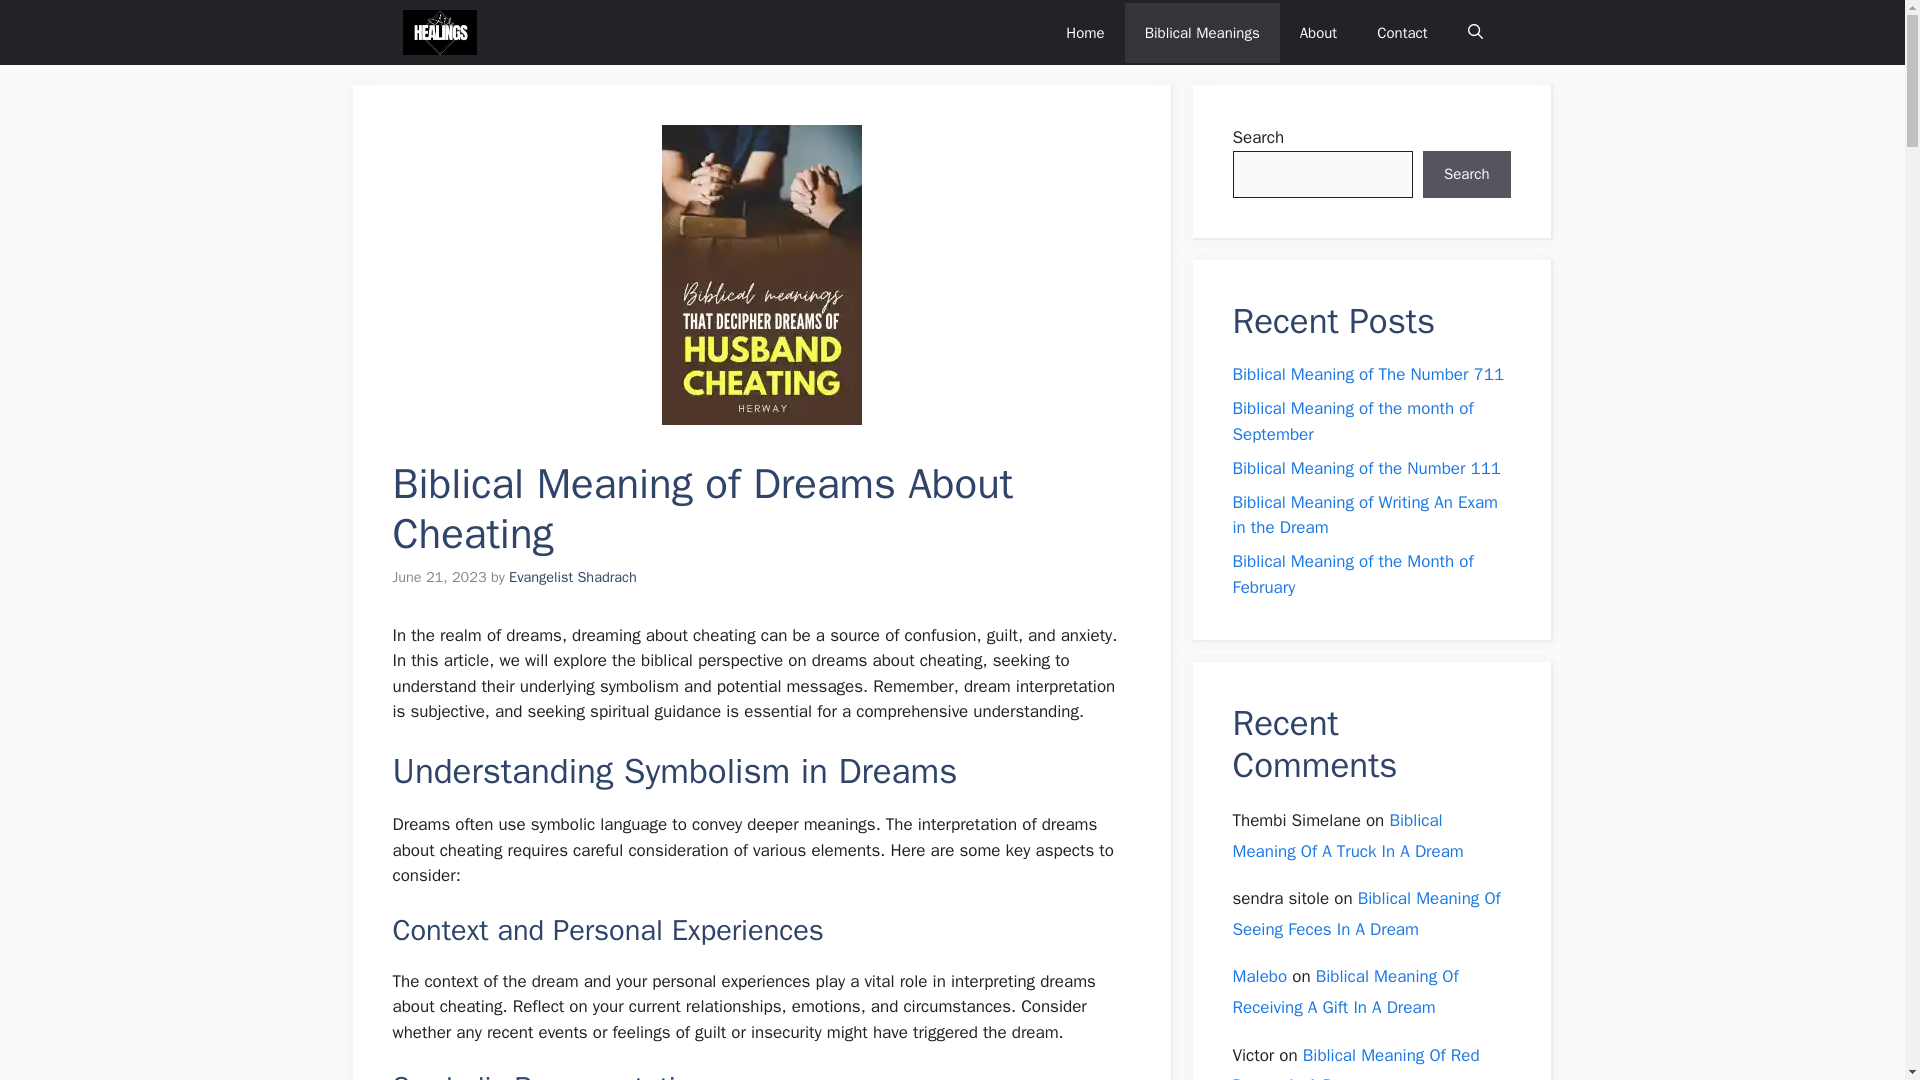 The image size is (1920, 1080). I want to click on Contact, so click(1402, 32).